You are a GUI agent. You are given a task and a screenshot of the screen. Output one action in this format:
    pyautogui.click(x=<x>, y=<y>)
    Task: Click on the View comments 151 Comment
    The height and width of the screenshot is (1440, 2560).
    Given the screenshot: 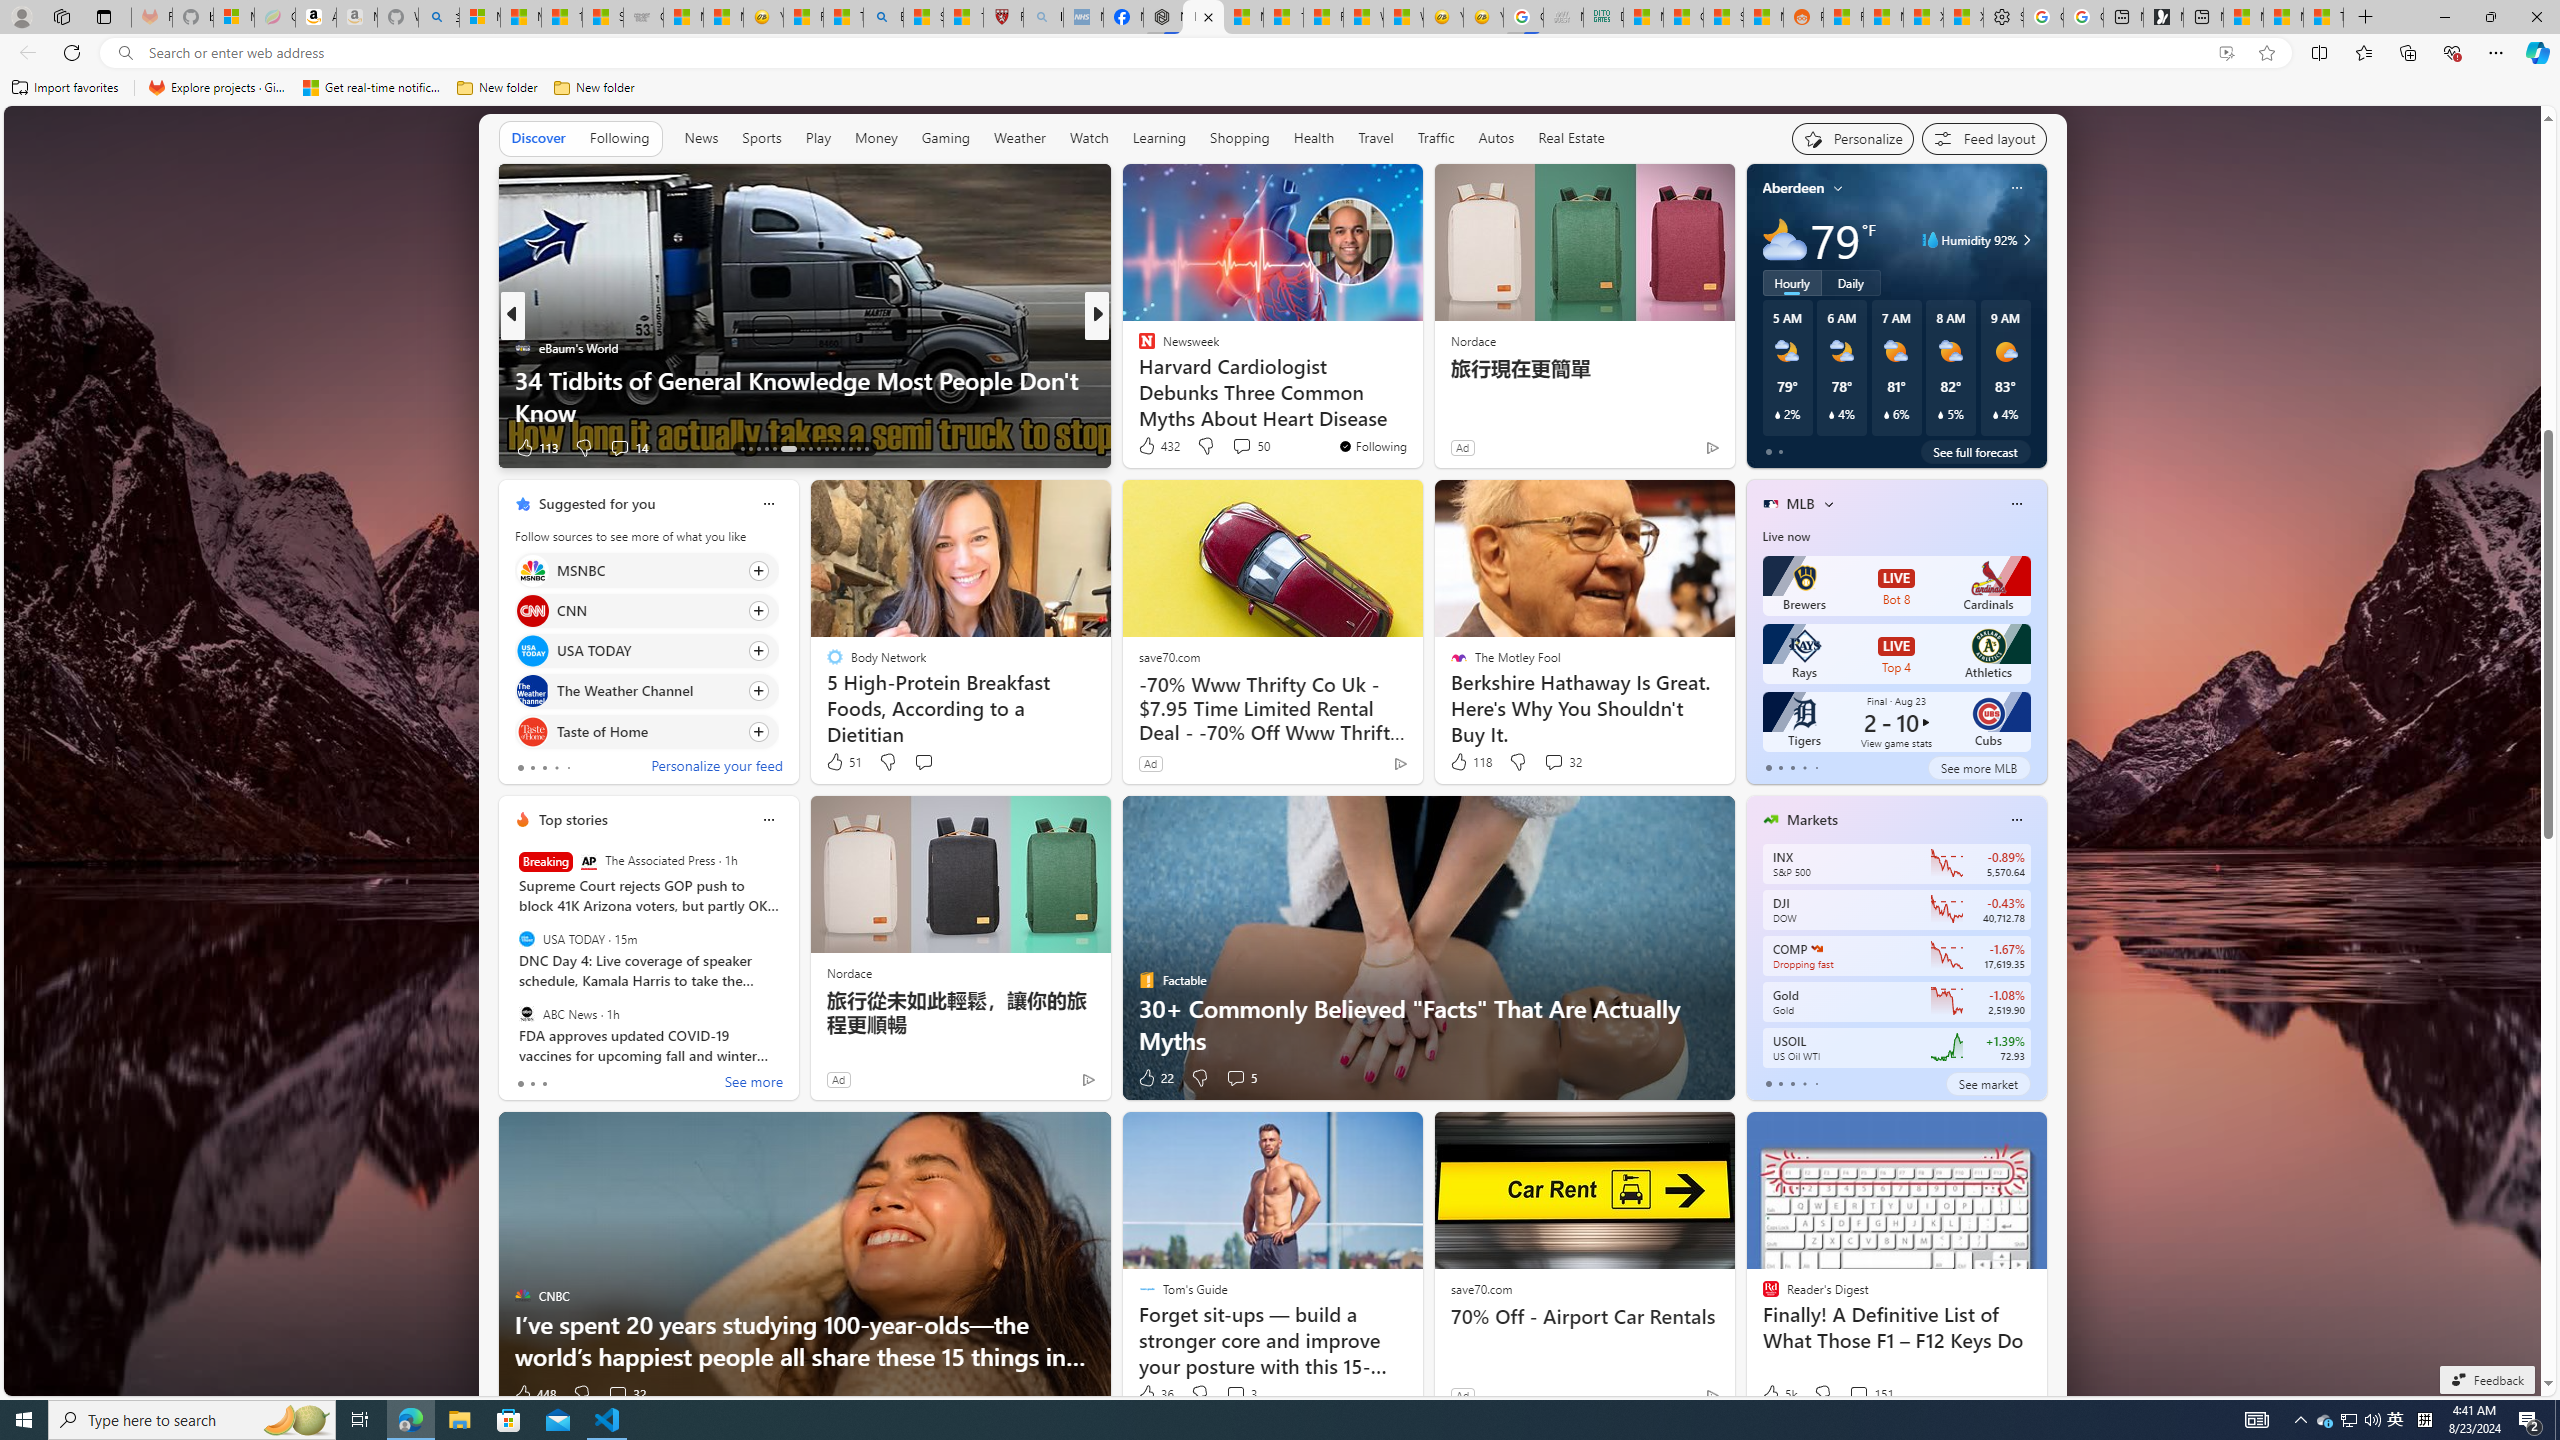 What is the action you would take?
    pyautogui.click(x=1858, y=1394)
    